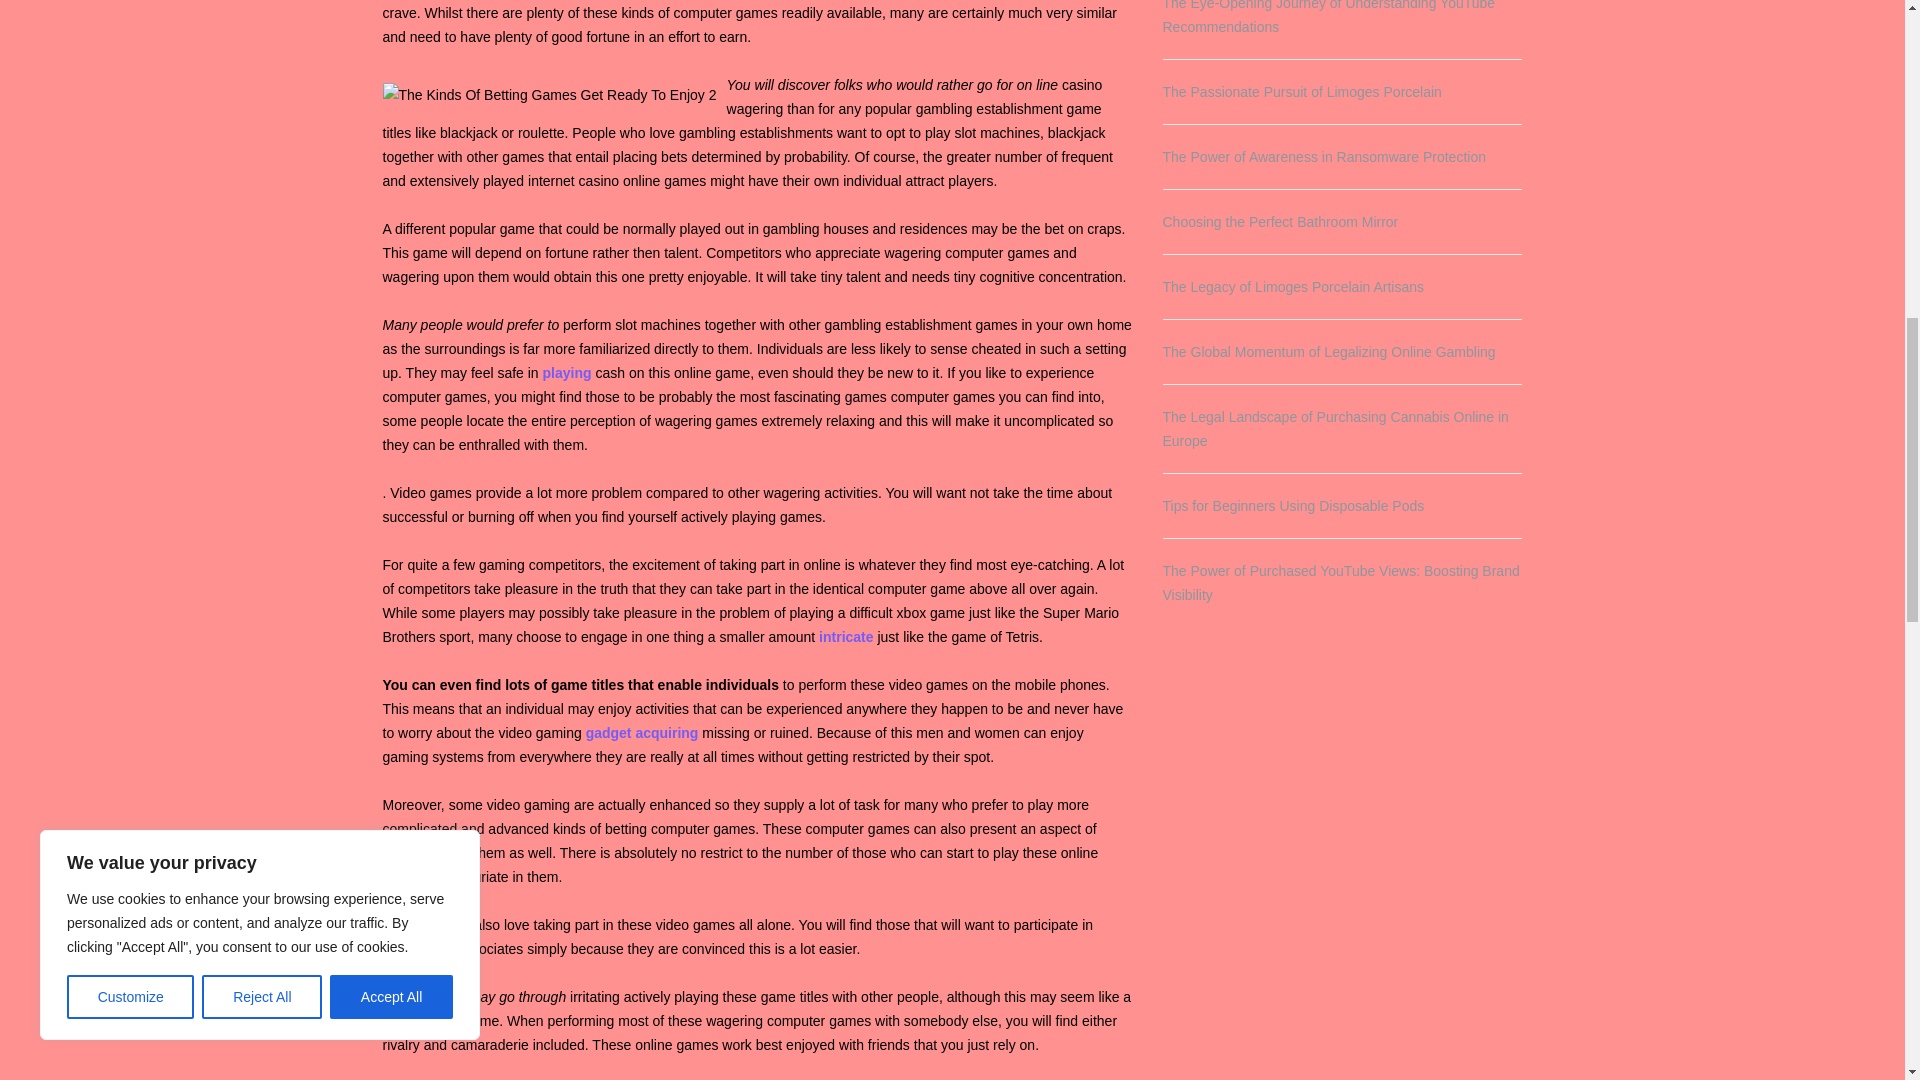 The width and height of the screenshot is (1920, 1080). I want to click on playing, so click(567, 373).